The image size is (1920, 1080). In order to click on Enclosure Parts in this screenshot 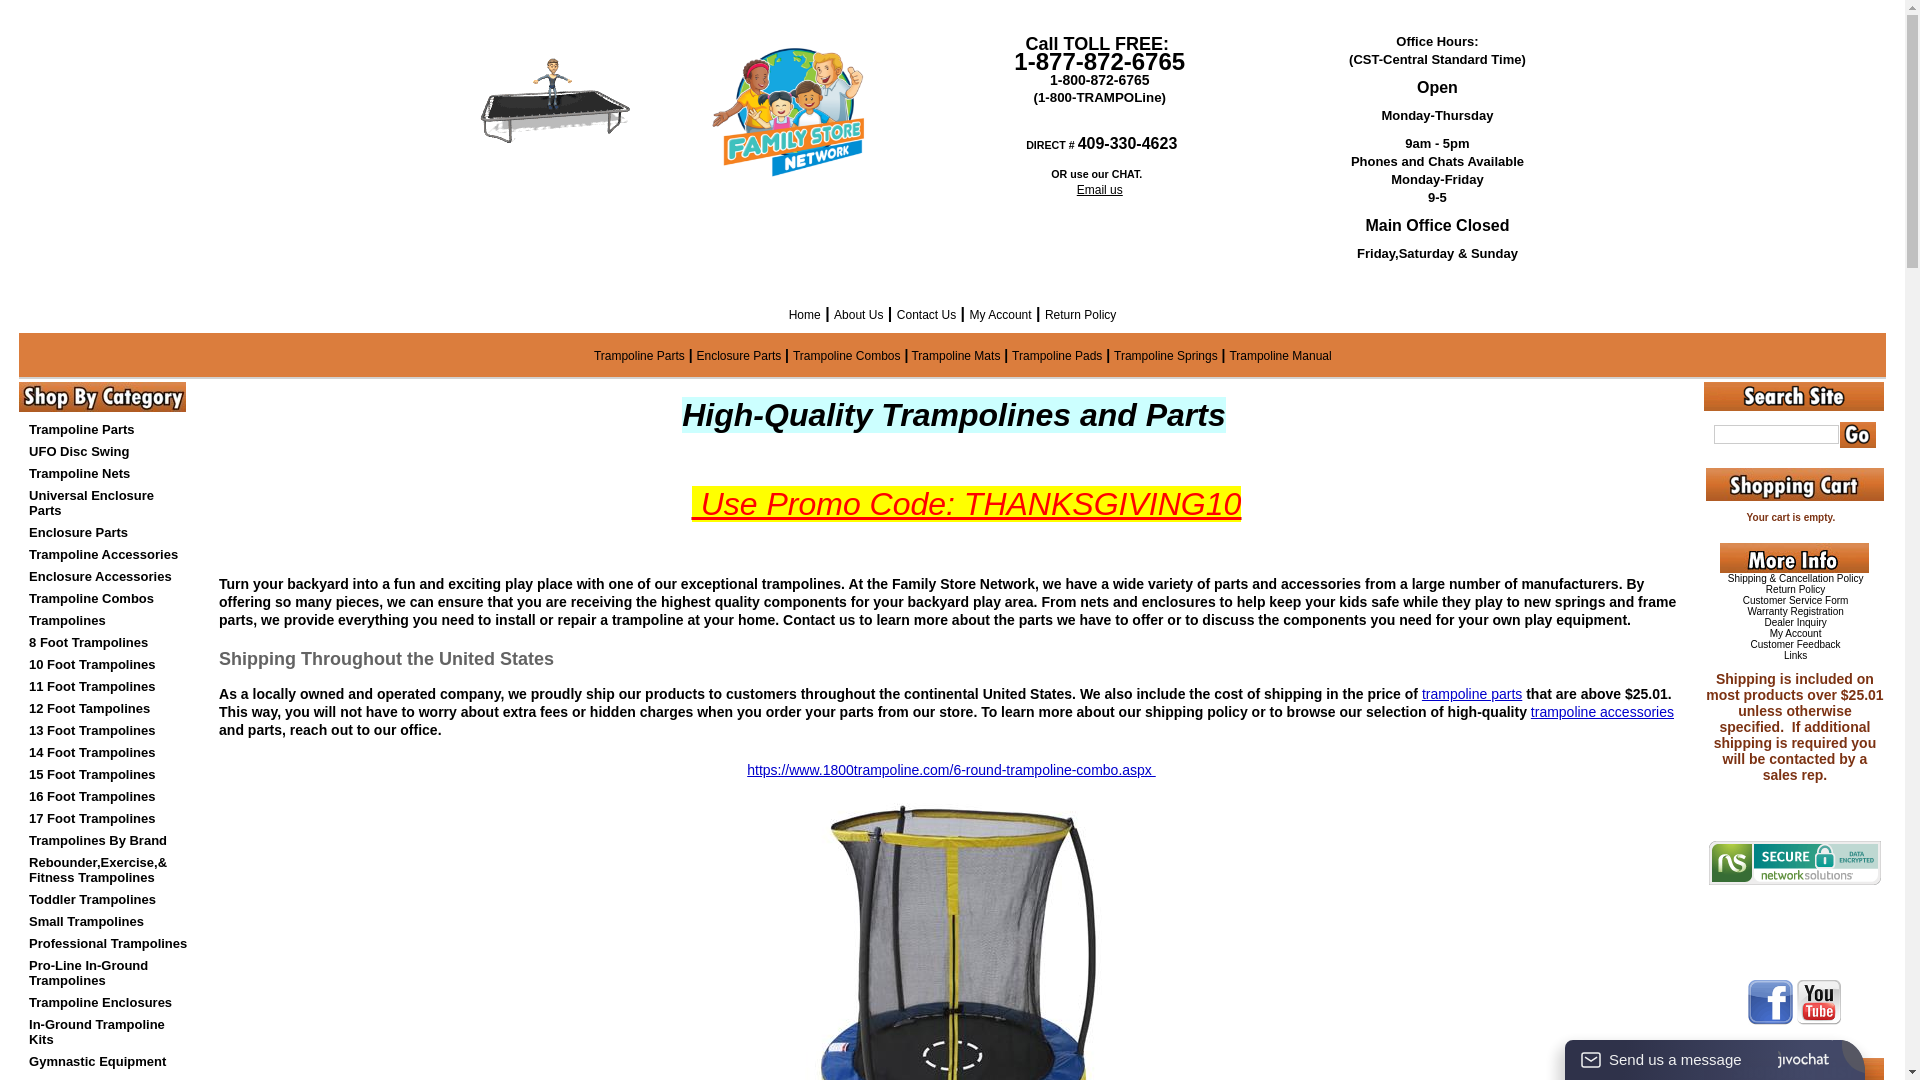, I will do `click(740, 356)`.